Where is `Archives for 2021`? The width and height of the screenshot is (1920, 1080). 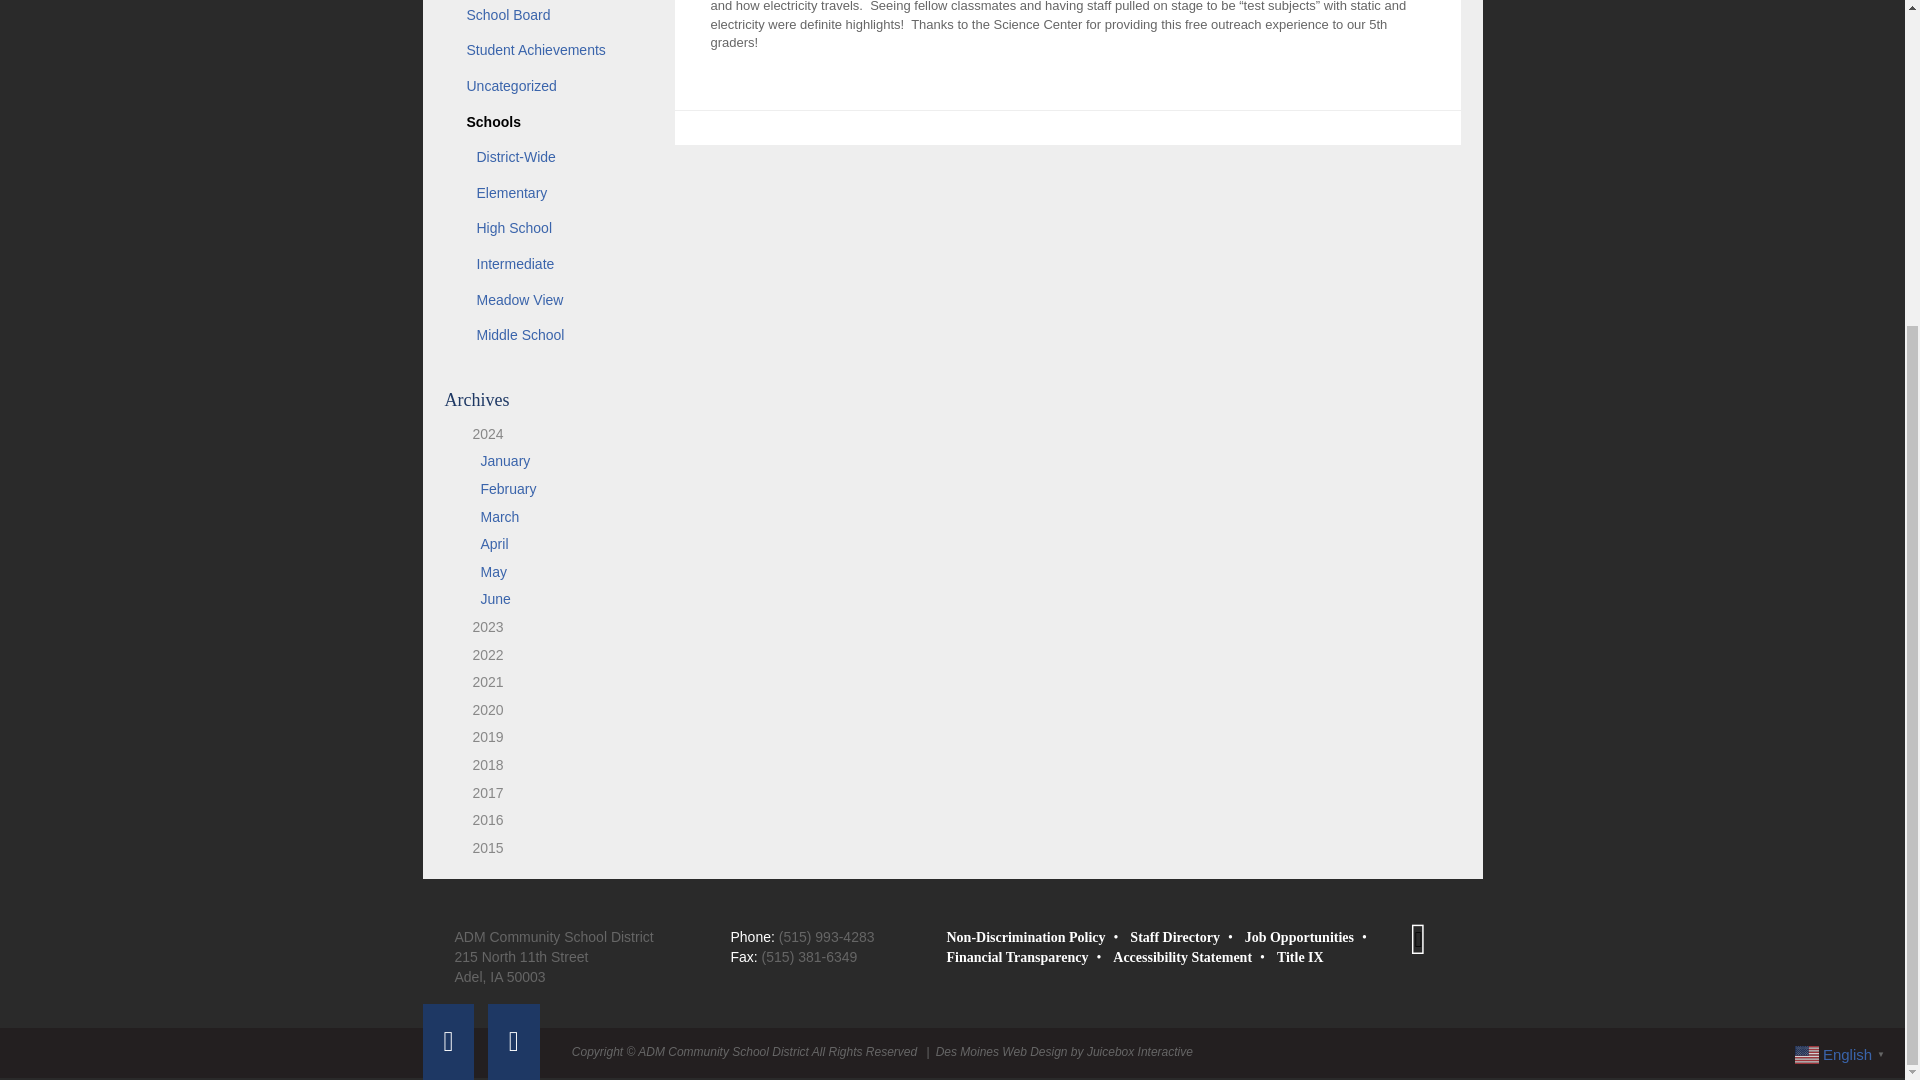 Archives for 2021 is located at coordinates (480, 682).